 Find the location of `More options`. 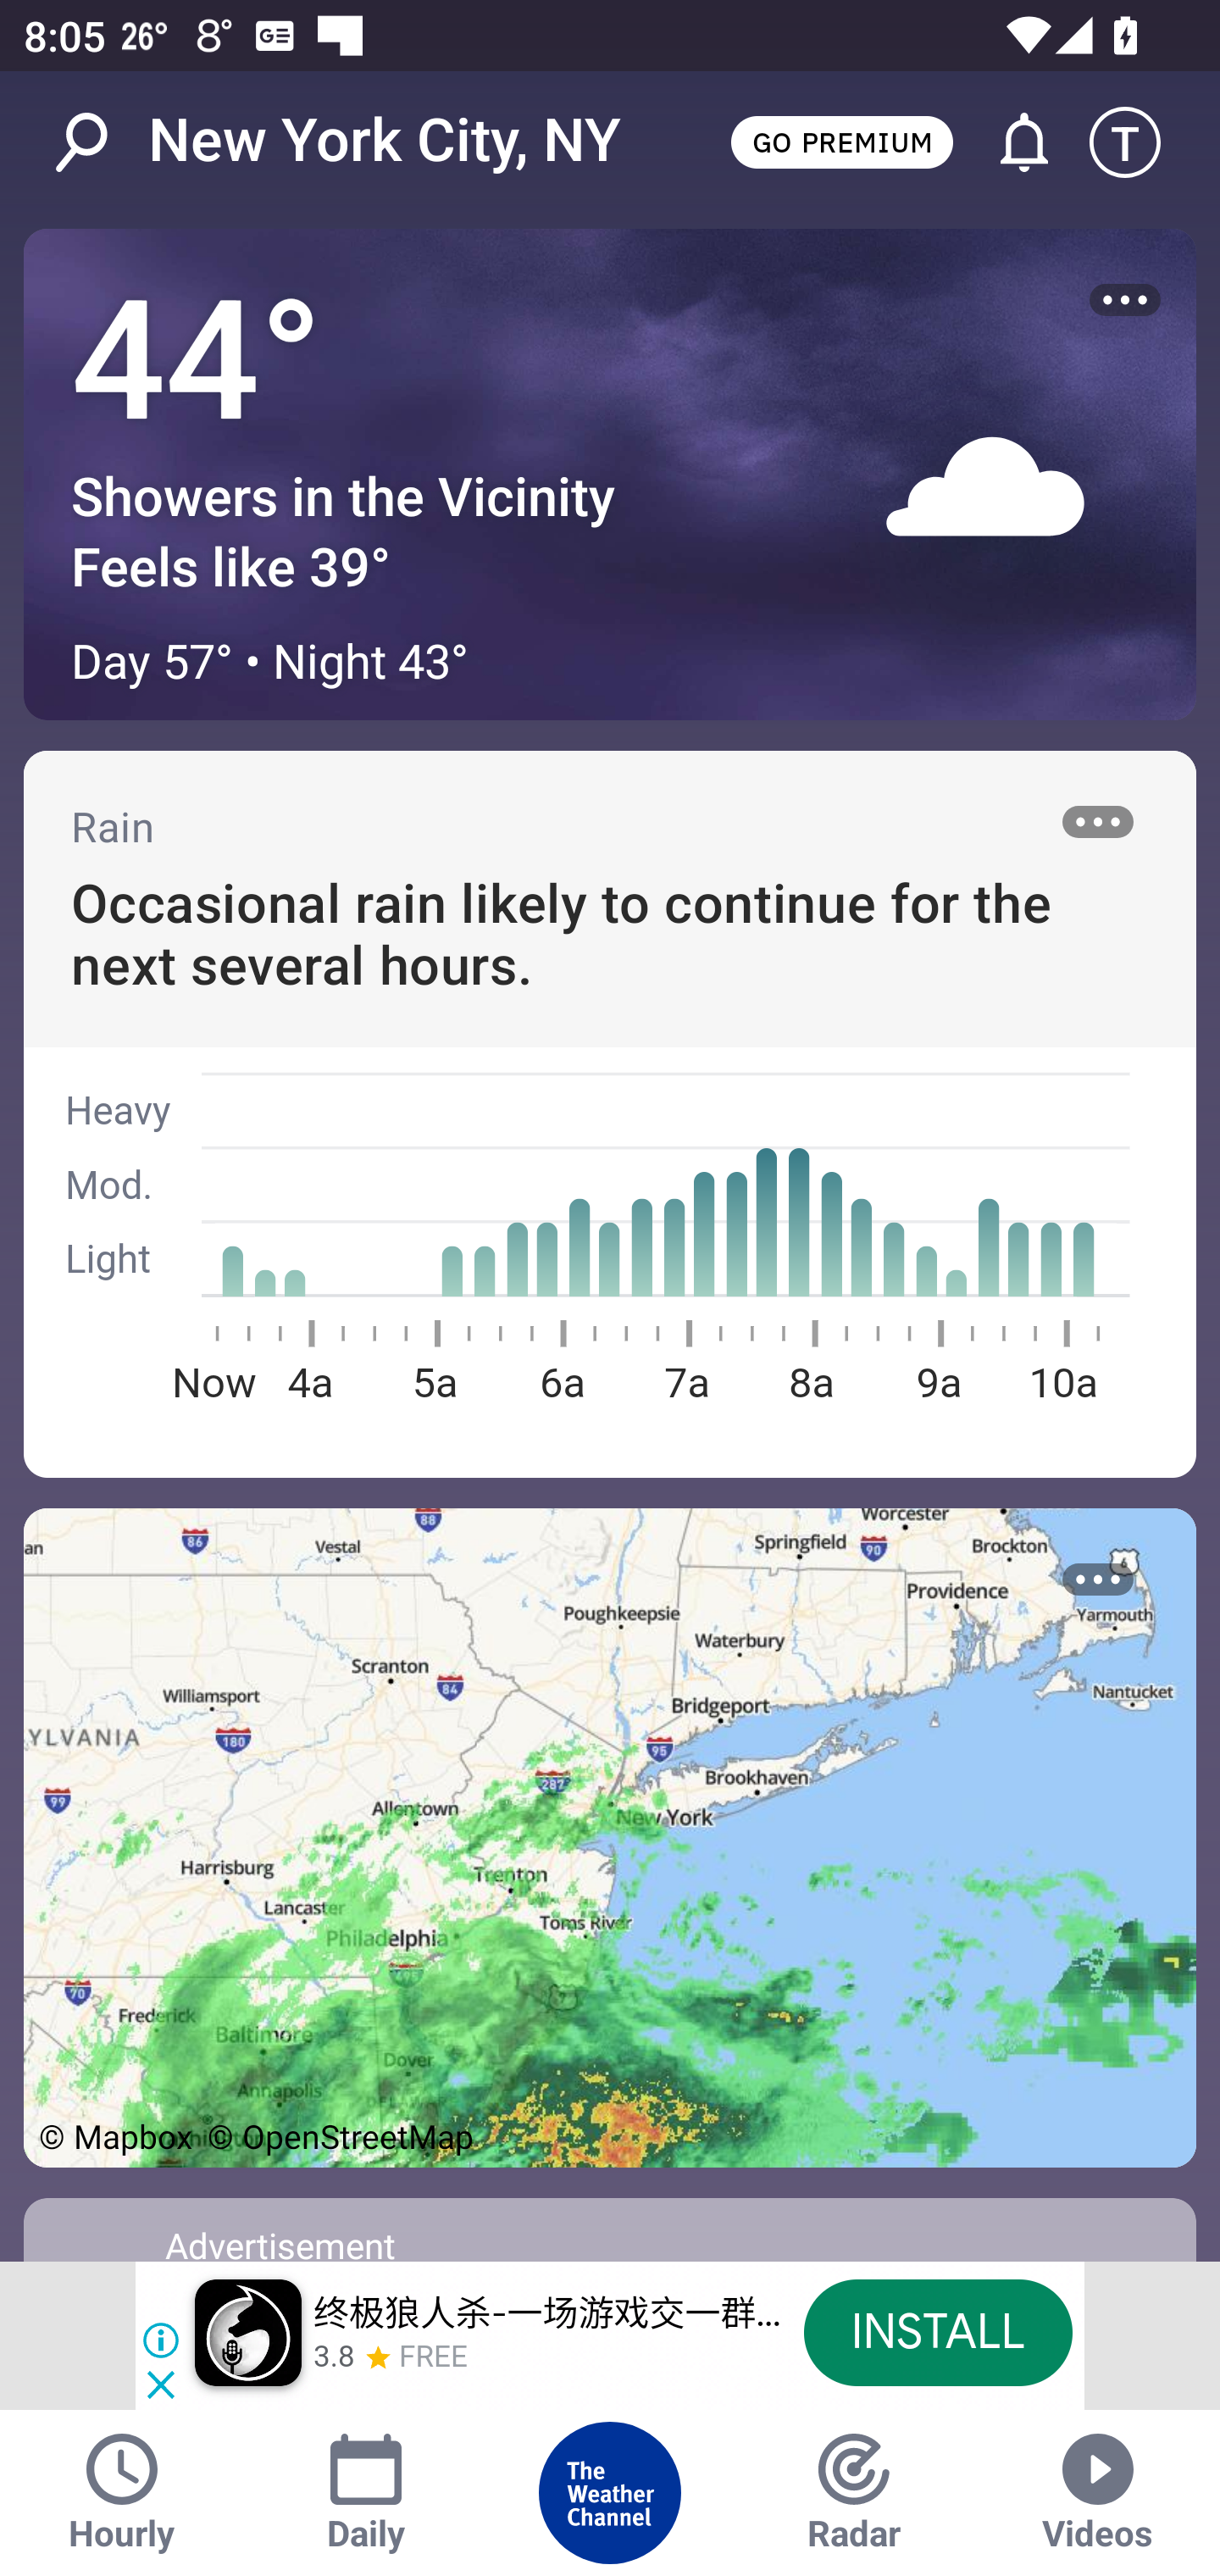

More options is located at coordinates (1098, 821).